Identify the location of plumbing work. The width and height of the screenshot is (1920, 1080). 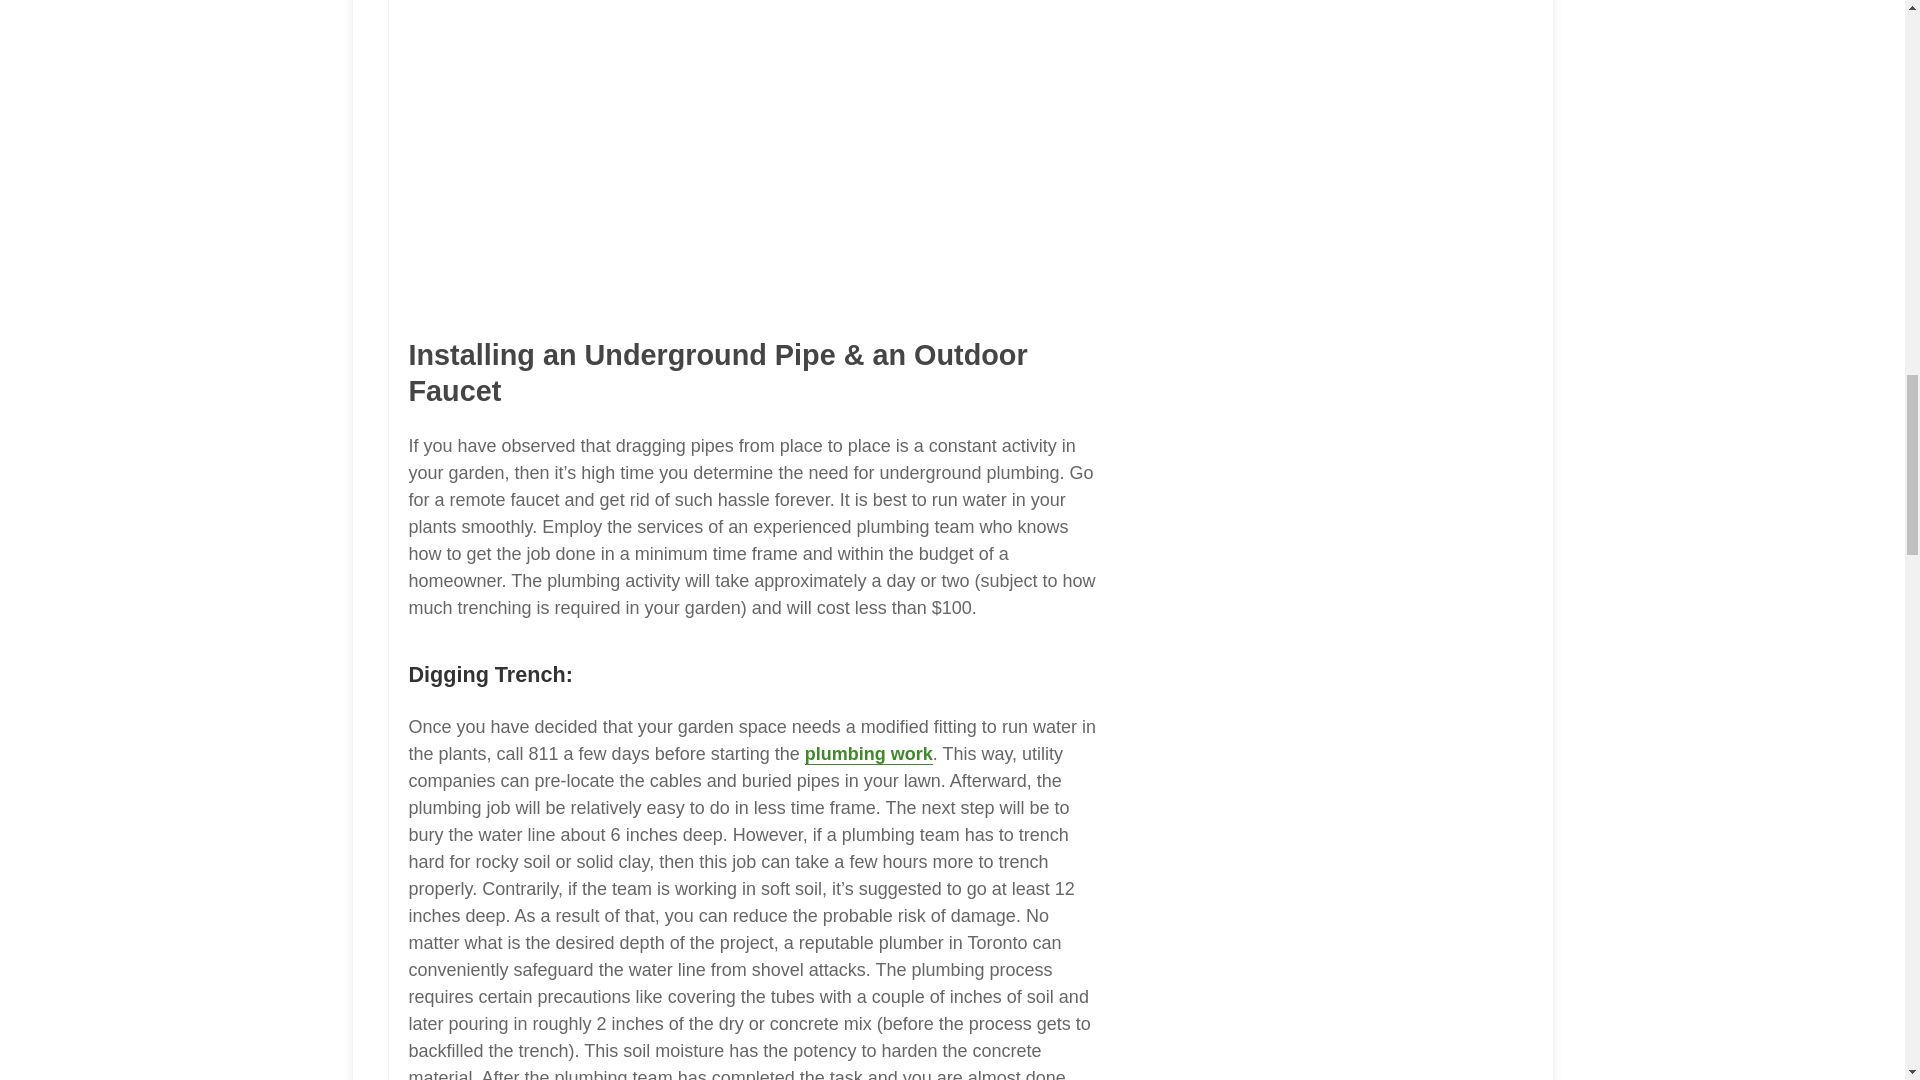
(868, 754).